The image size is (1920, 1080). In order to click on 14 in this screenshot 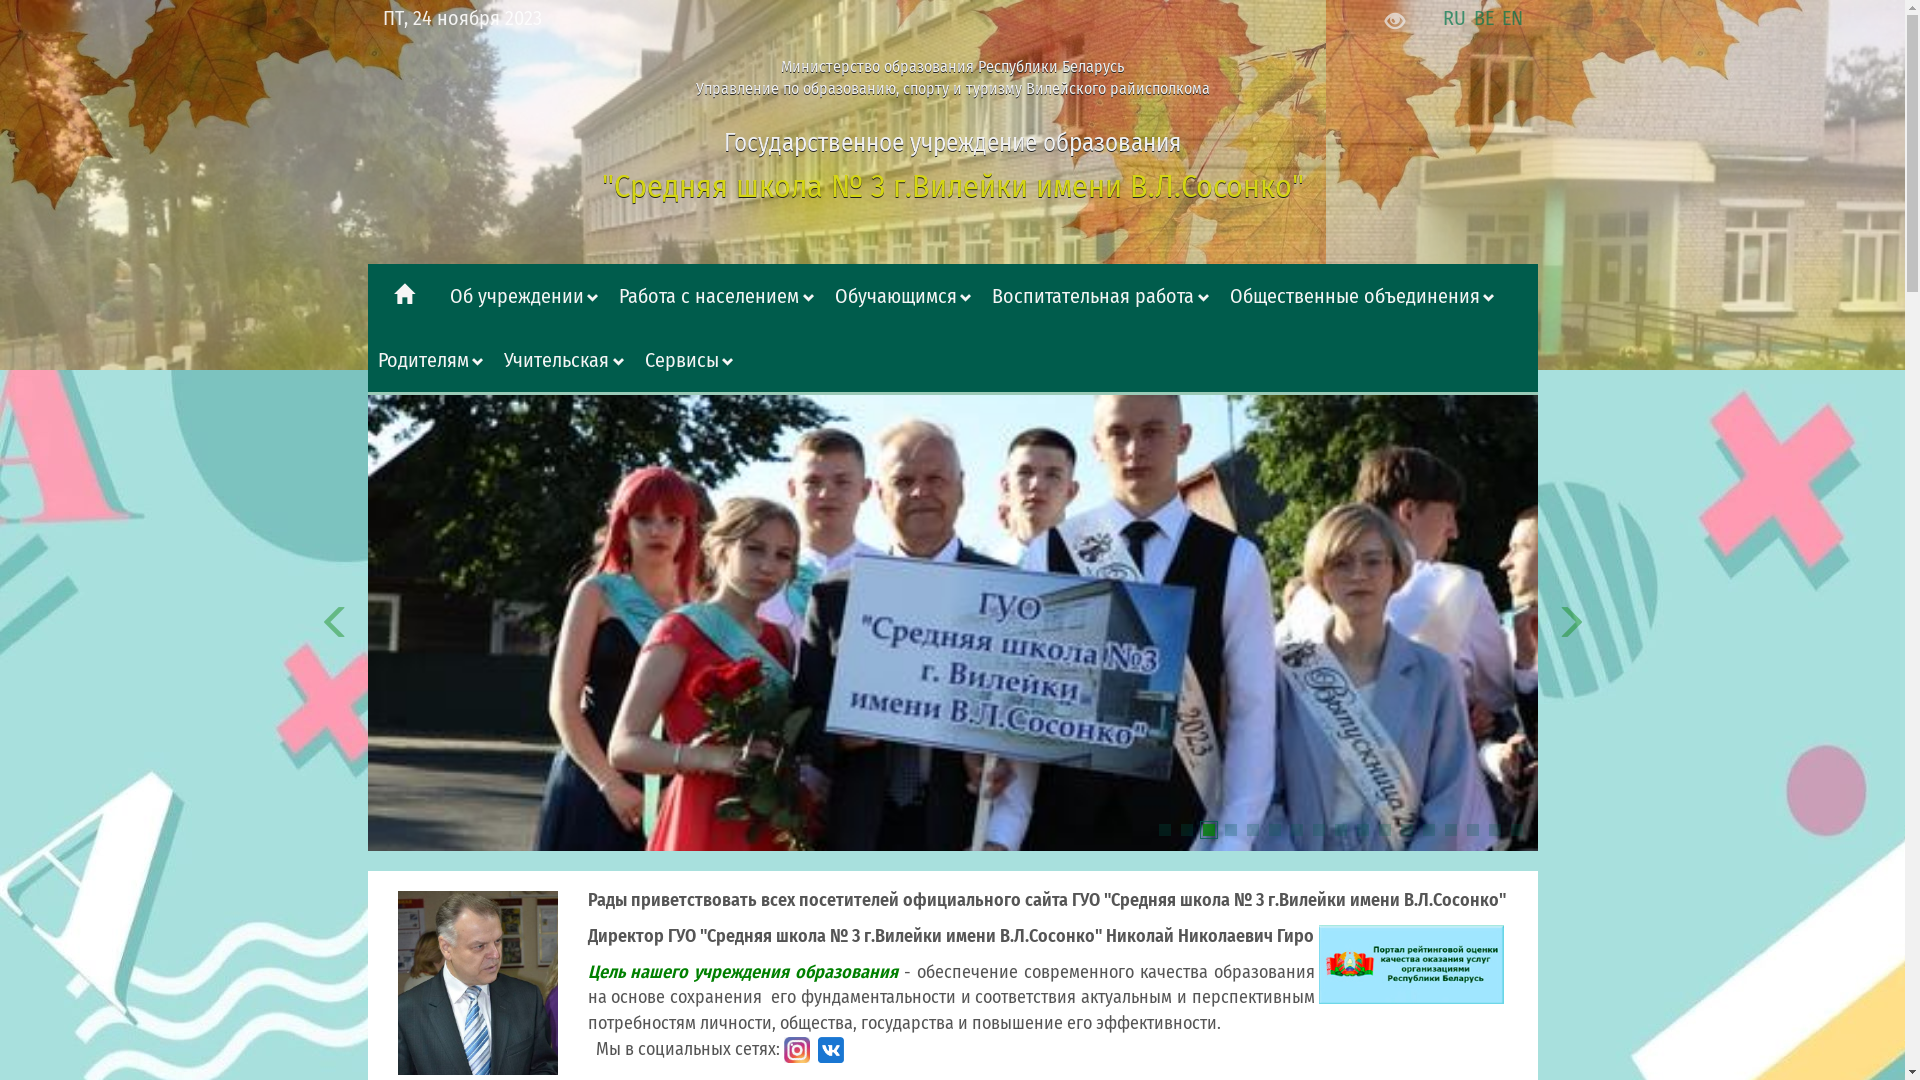, I will do `click(1450, 830)`.